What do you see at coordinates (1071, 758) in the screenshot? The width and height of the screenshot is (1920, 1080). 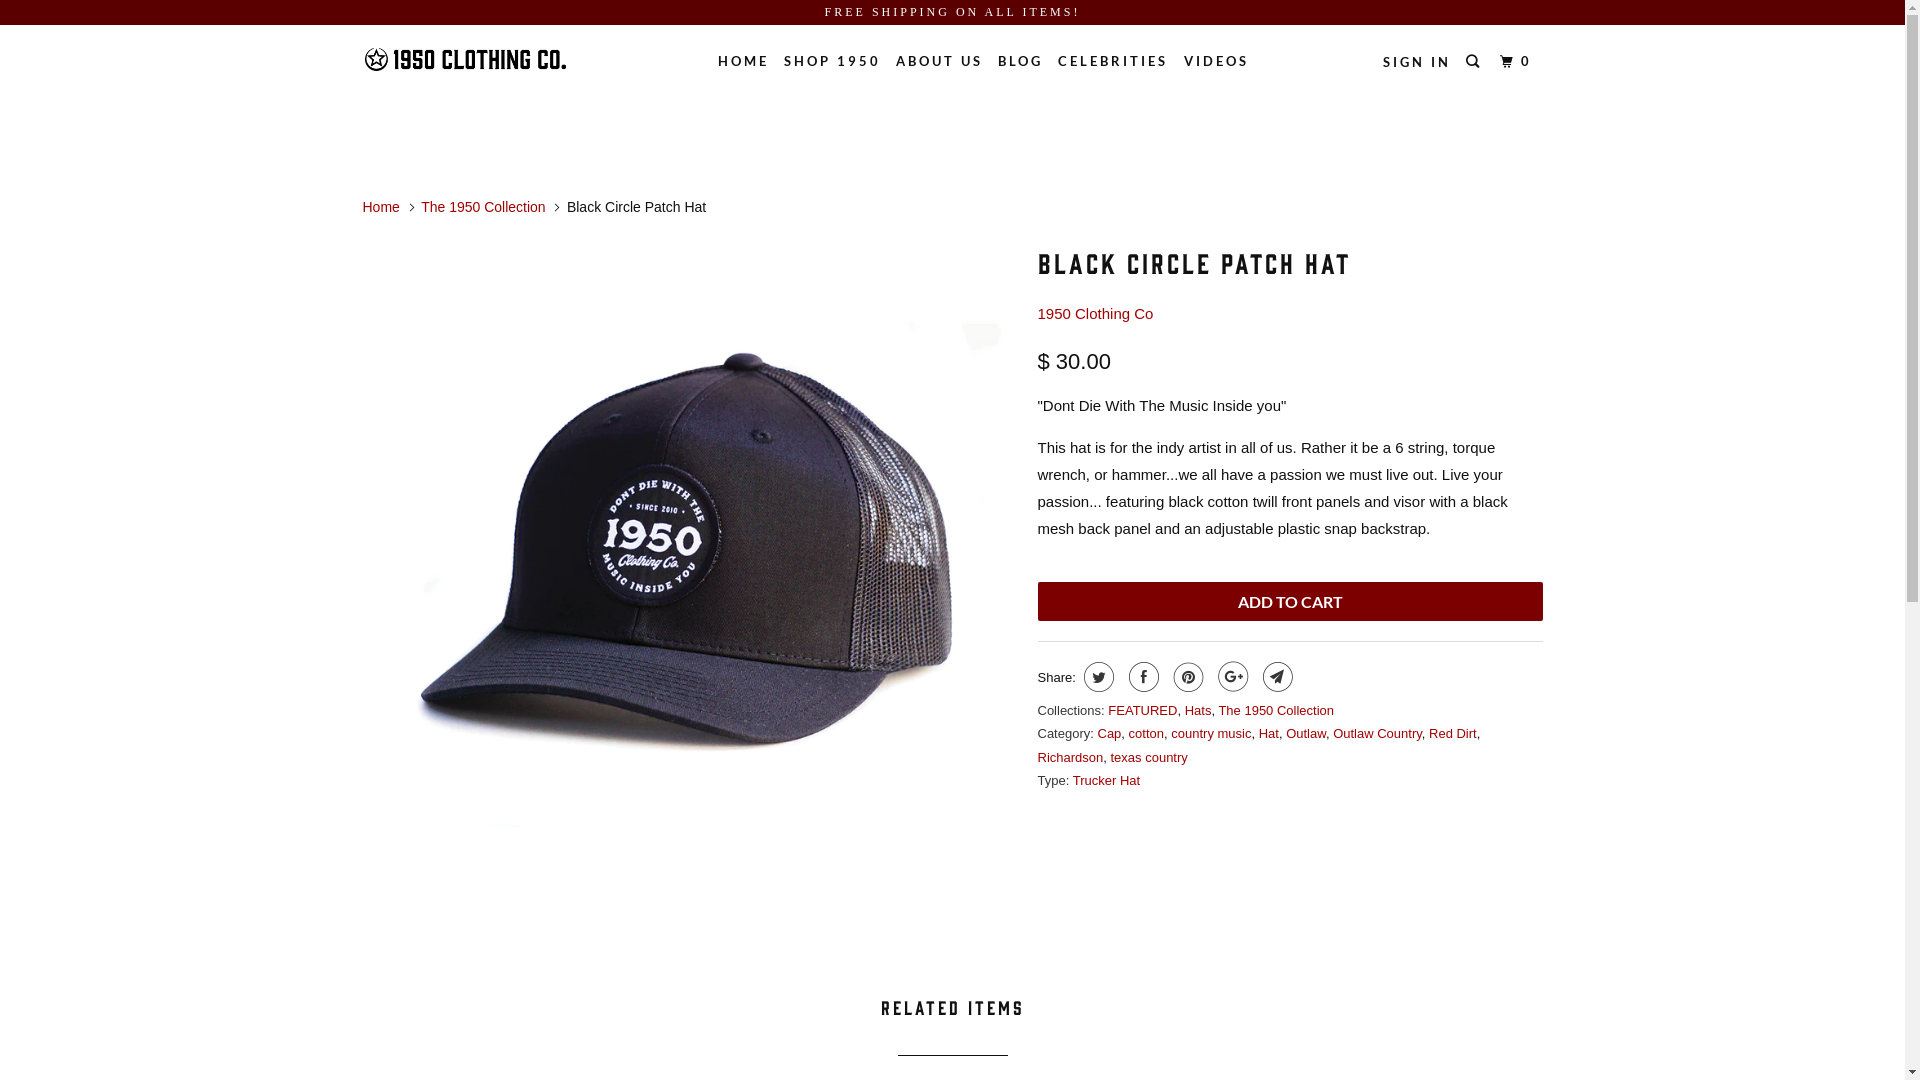 I see `Richardson` at bounding box center [1071, 758].